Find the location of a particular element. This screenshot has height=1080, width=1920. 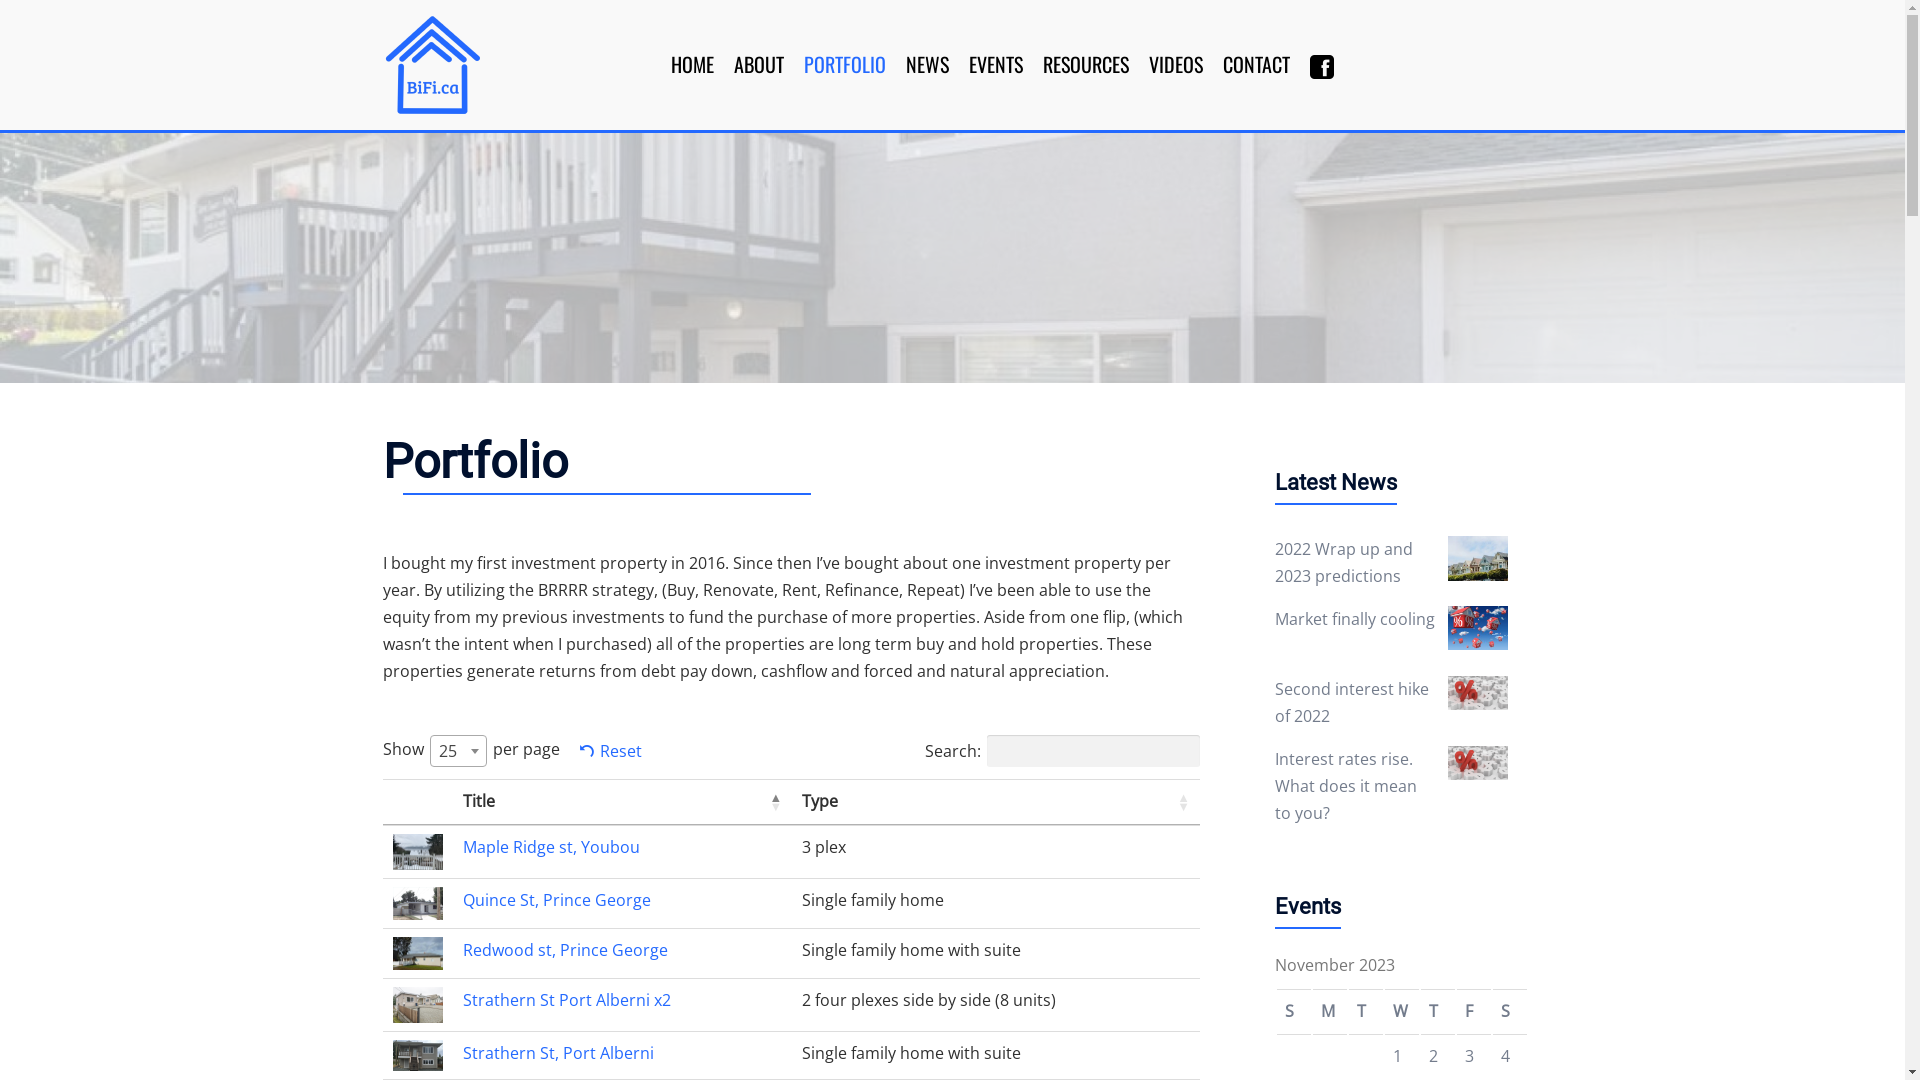

Skip to content is located at coordinates (0, 0).